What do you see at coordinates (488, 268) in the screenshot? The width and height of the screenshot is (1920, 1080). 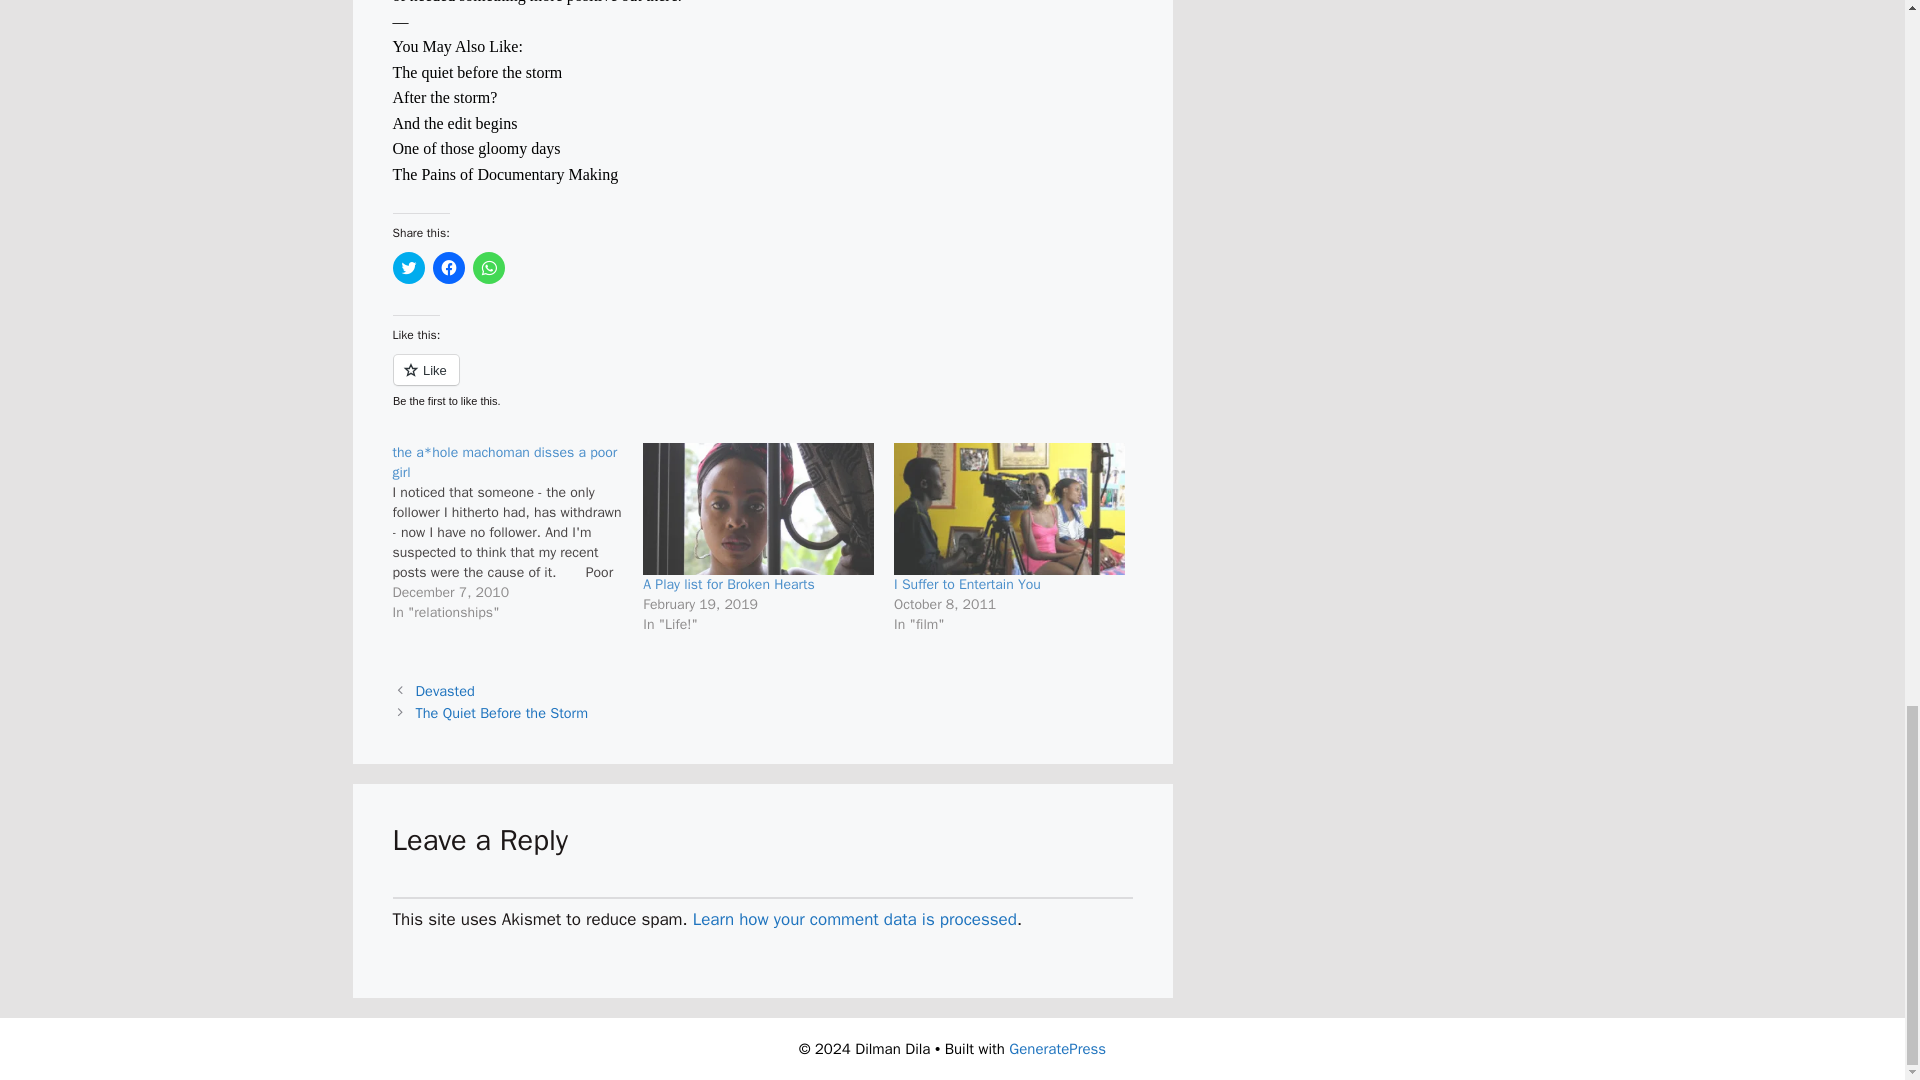 I see `Click to share on WhatsApp` at bounding box center [488, 268].